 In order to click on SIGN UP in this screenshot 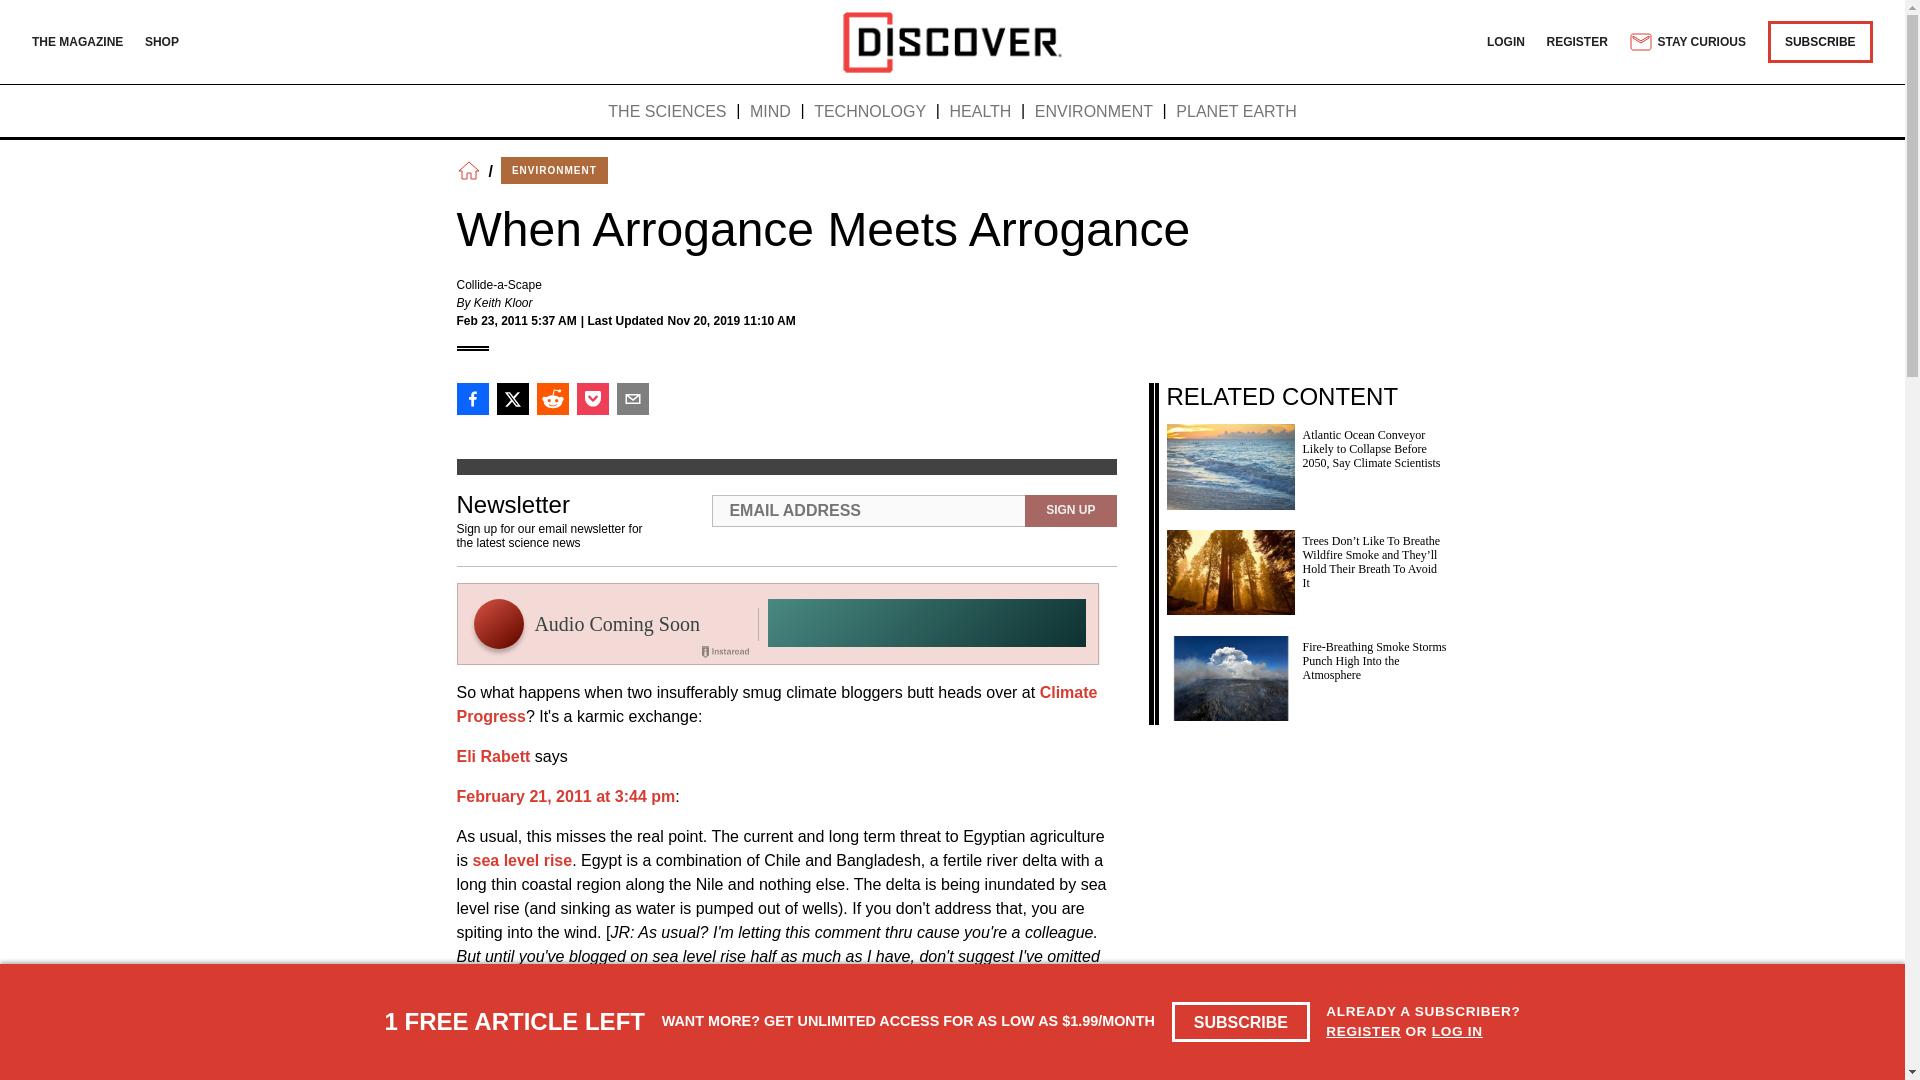, I will do `click(1070, 510)`.